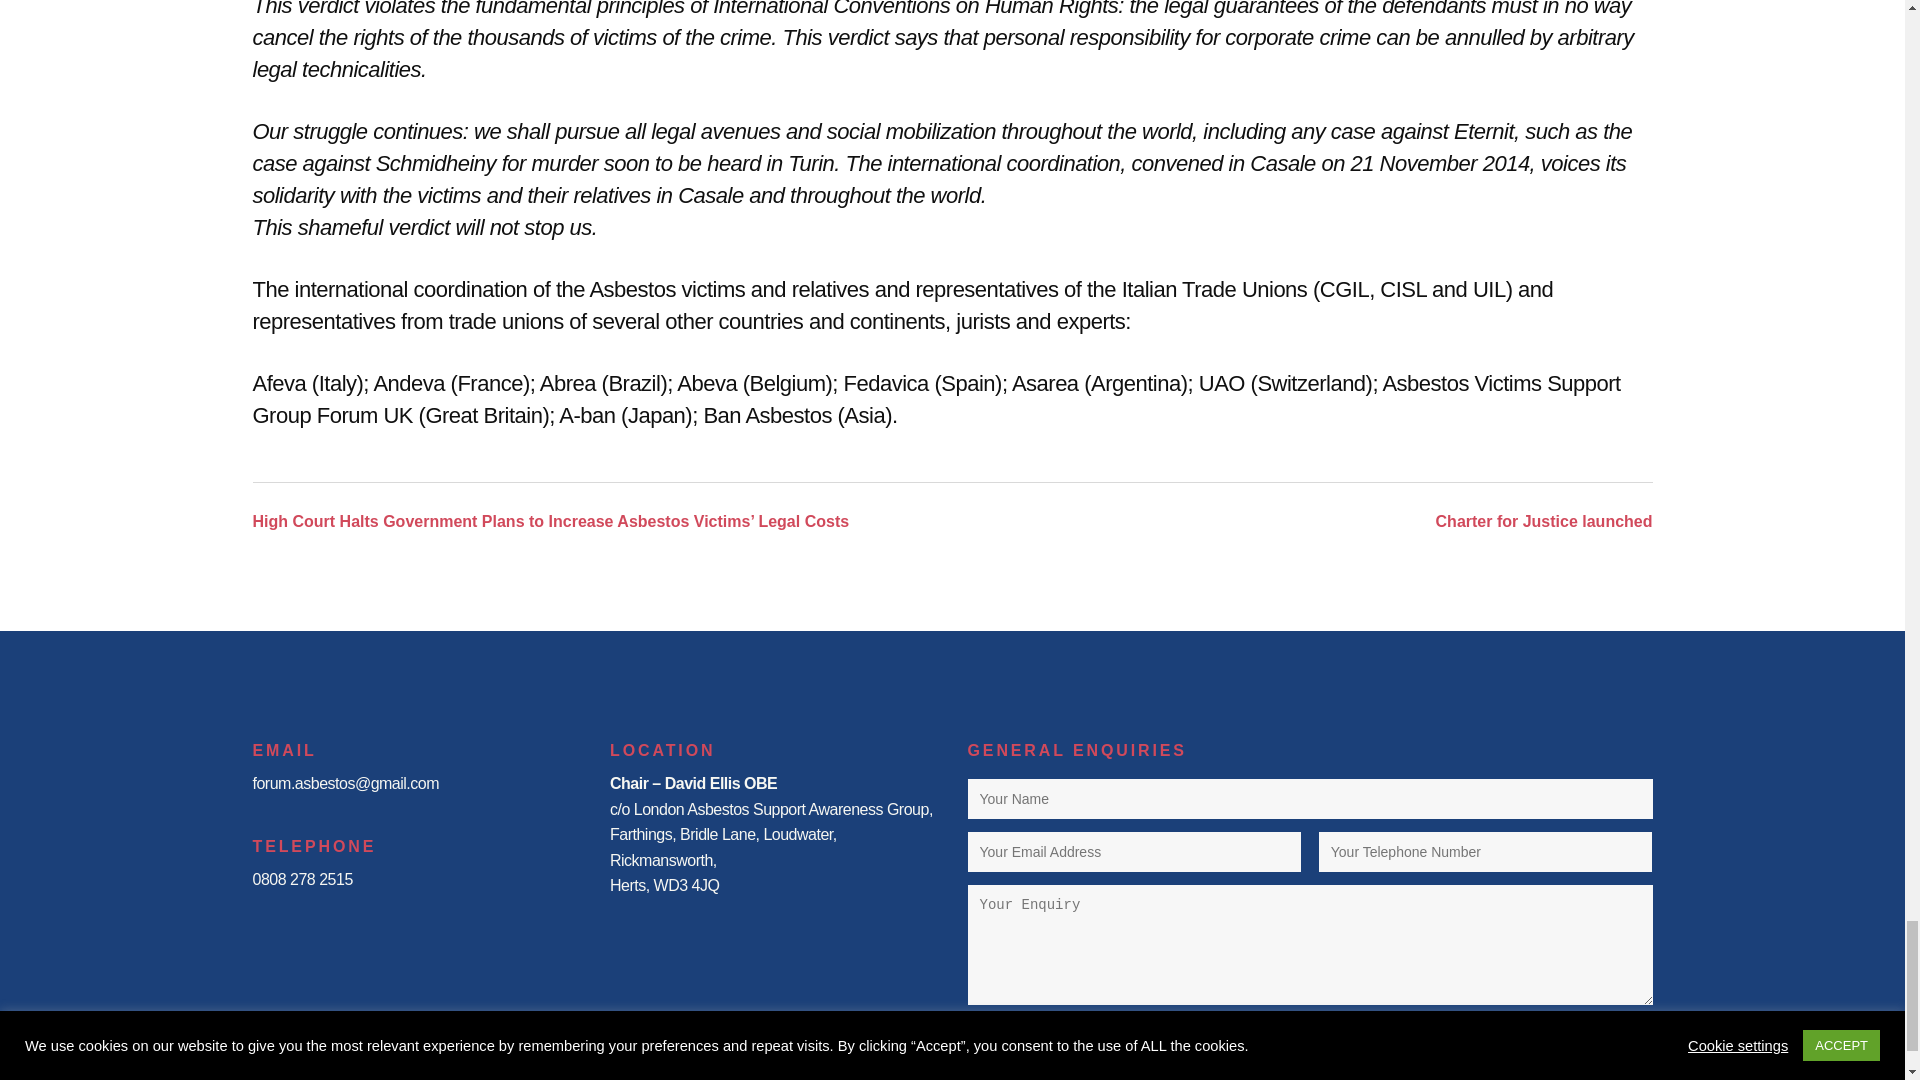 This screenshot has height=1080, width=1920. I want to click on Charter for Justice launched, so click(1534, 522).